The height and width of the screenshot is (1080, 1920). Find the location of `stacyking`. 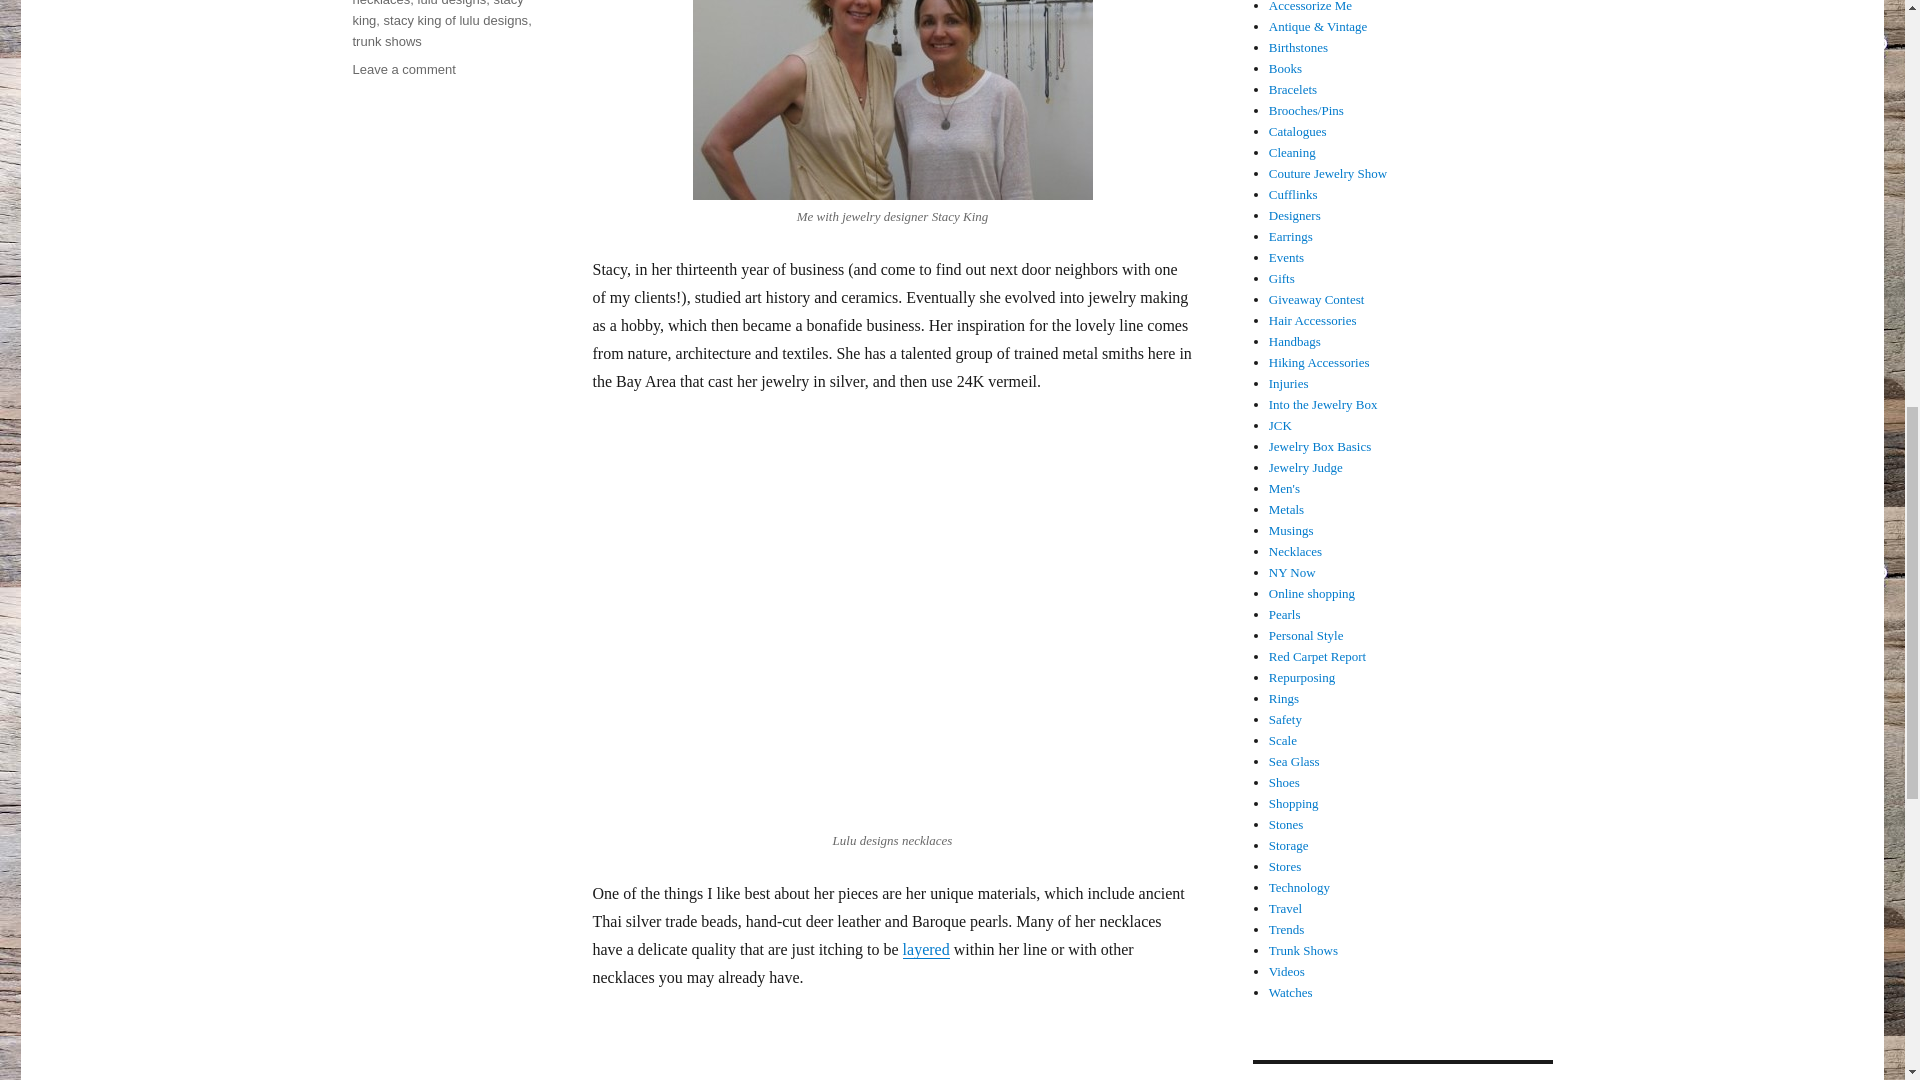

stacyking is located at coordinates (403, 68).